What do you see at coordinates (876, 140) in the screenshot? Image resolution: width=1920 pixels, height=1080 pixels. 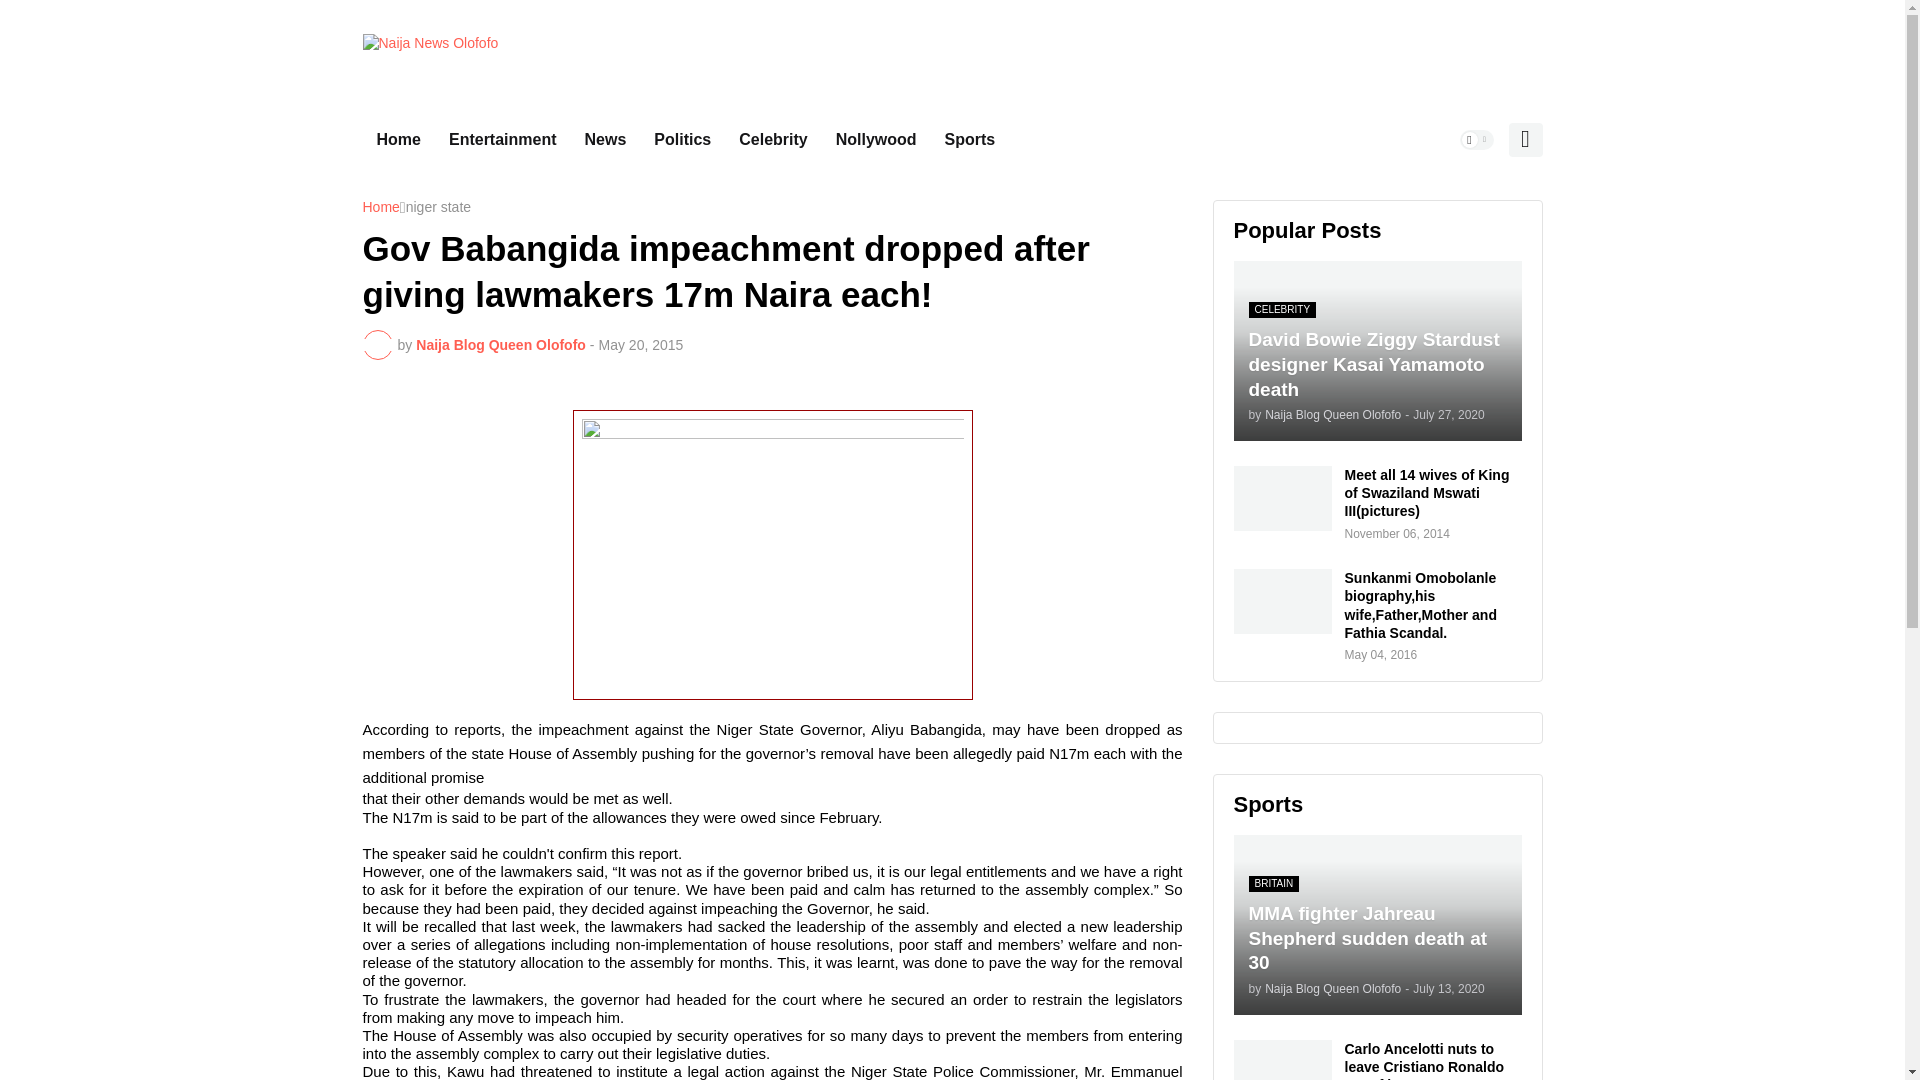 I see `Nollywood` at bounding box center [876, 140].